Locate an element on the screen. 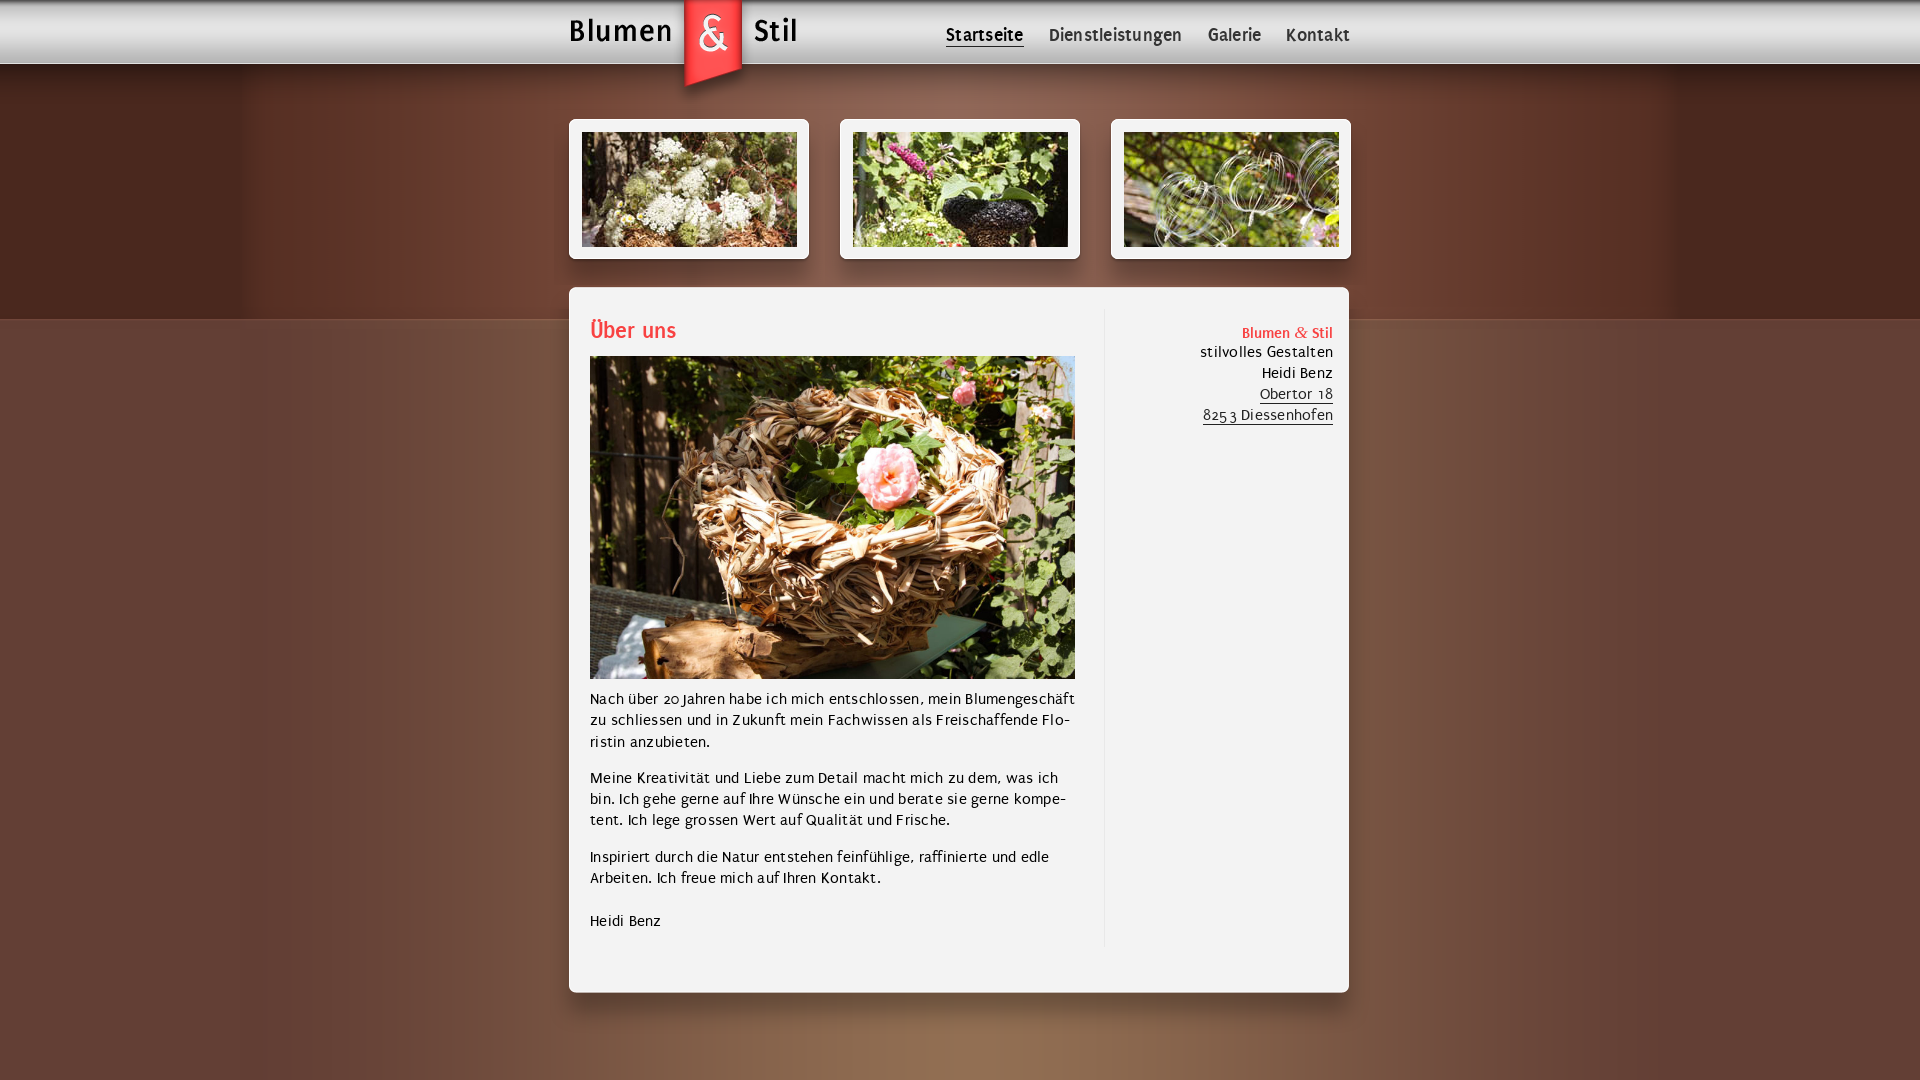 This screenshot has width=1920, height=1080. Dienstleistungen is located at coordinates (1115, 35).